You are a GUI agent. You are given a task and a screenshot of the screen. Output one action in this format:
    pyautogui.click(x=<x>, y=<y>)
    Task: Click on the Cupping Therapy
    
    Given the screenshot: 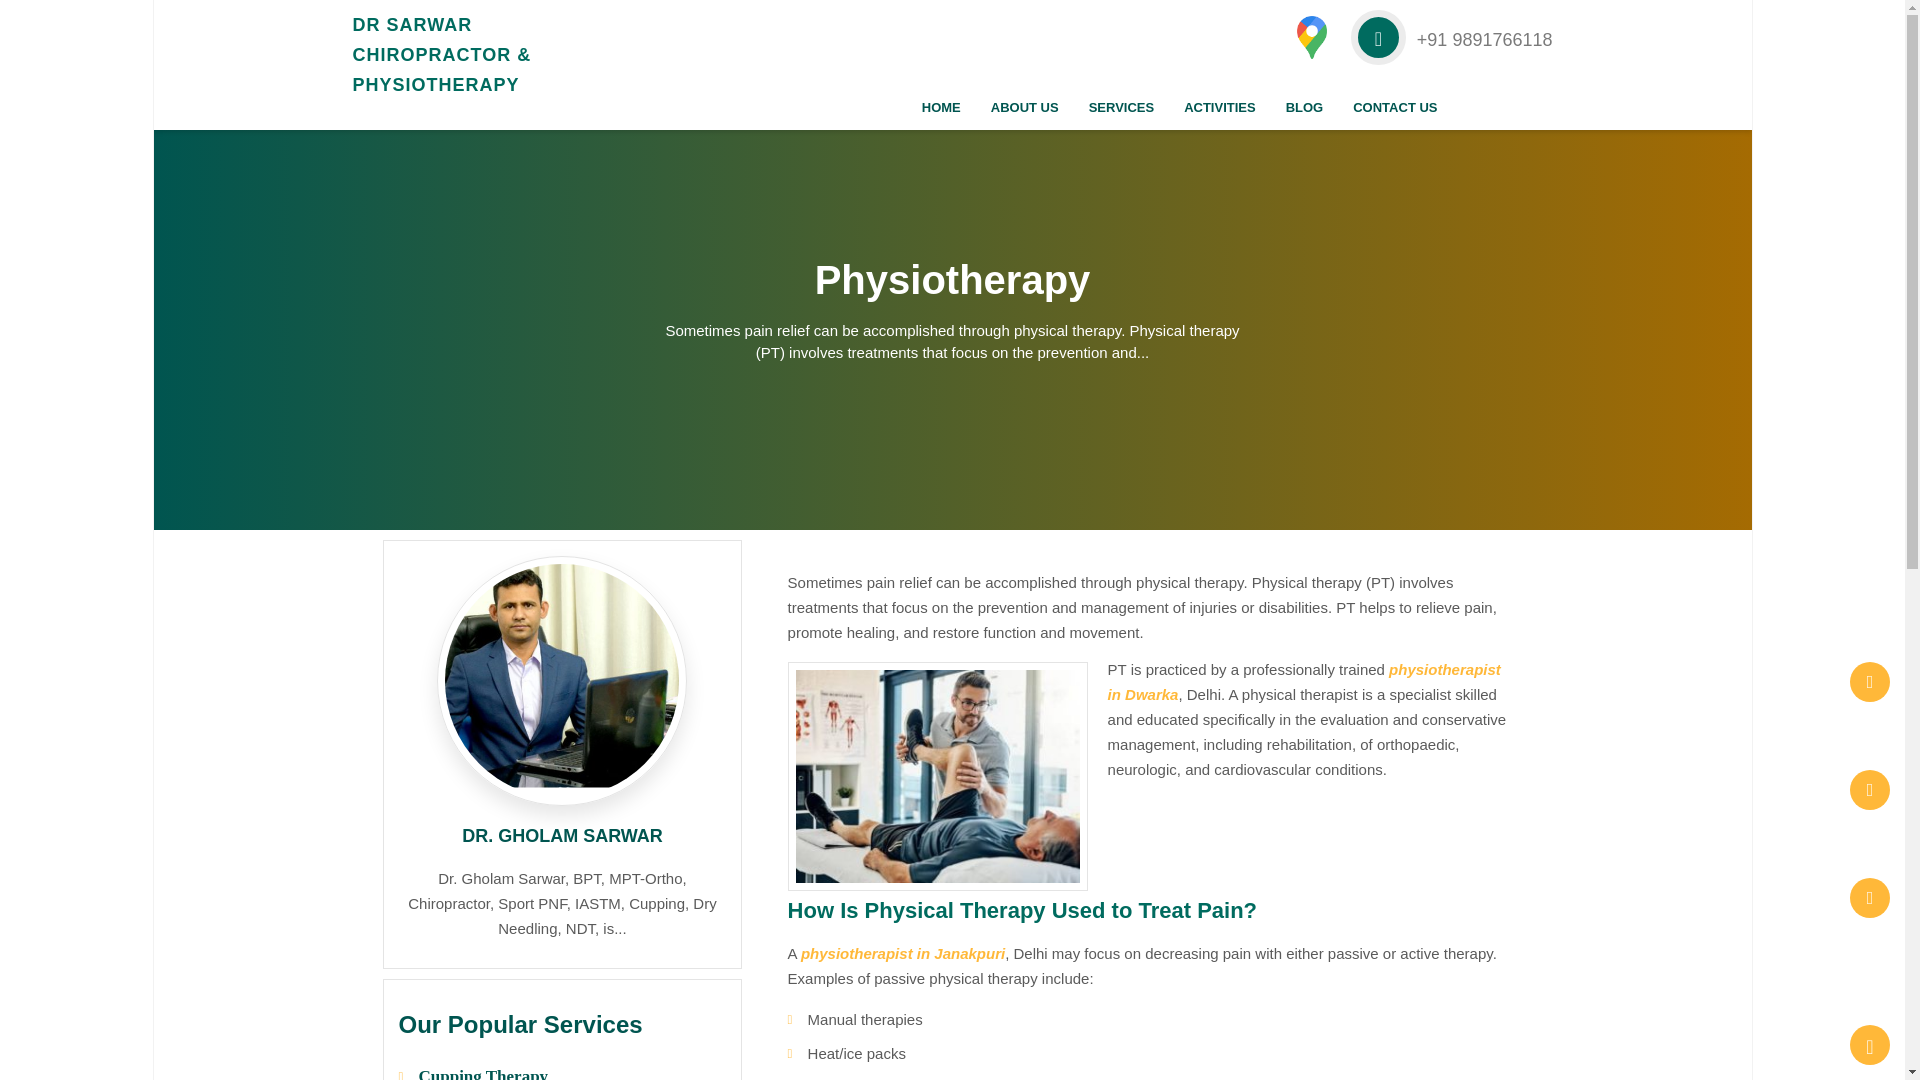 What is the action you would take?
    pyautogui.click(x=482, y=1074)
    